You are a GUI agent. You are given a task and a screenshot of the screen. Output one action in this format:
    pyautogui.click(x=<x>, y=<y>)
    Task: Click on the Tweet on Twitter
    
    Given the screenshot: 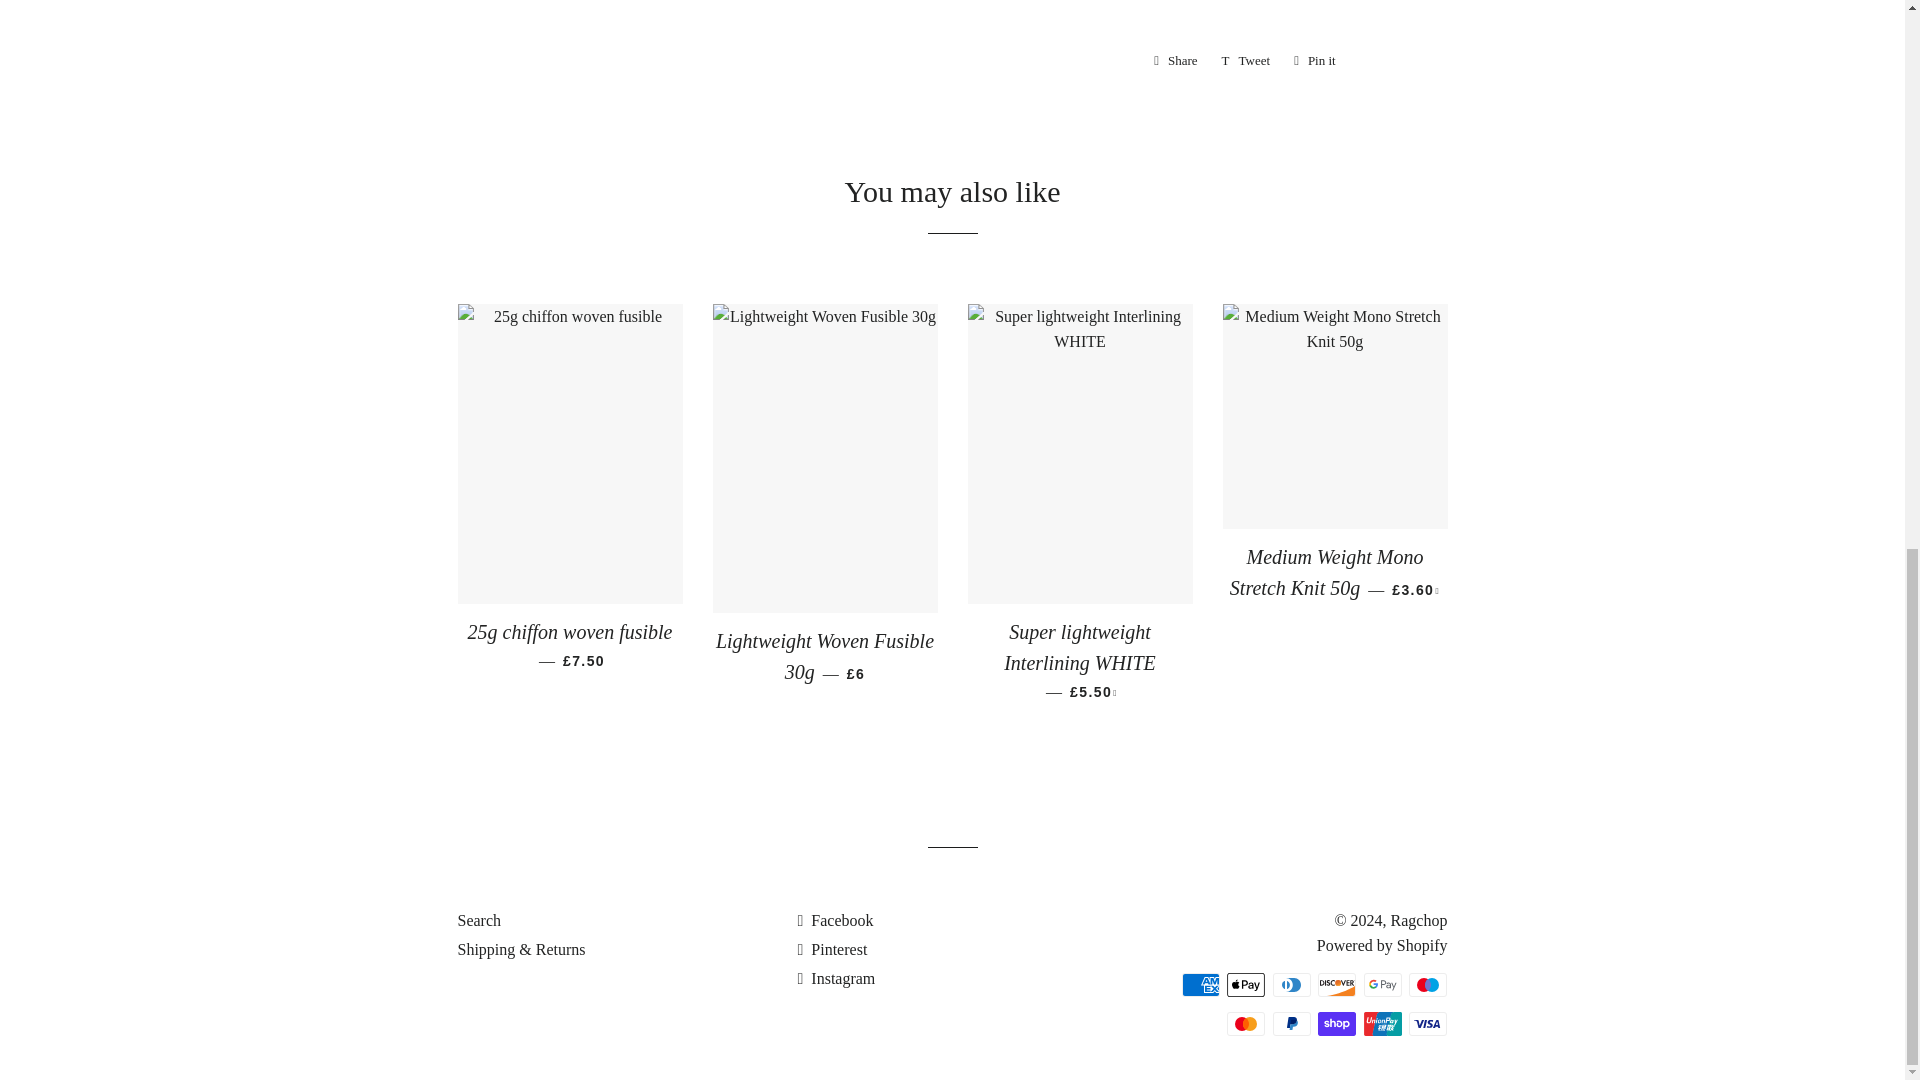 What is the action you would take?
    pyautogui.click(x=1246, y=60)
    